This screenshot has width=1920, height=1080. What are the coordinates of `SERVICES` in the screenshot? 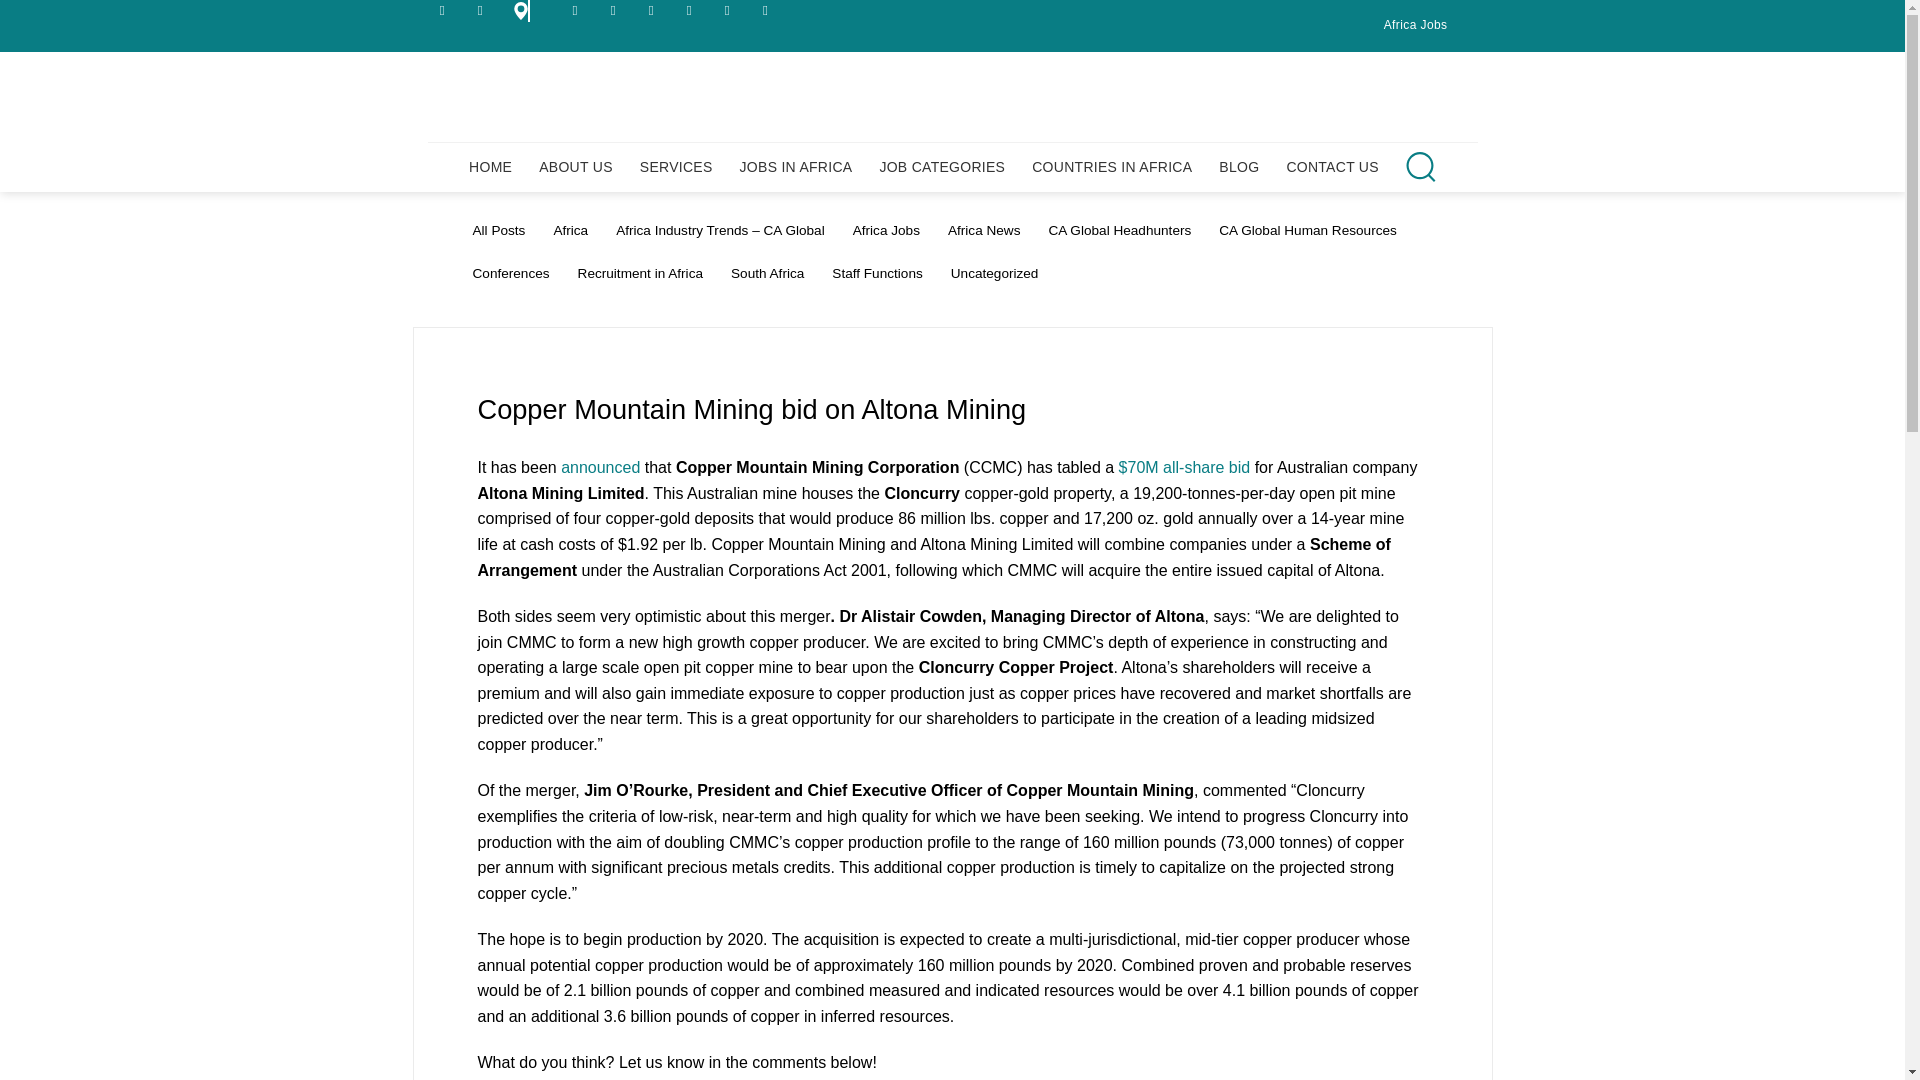 It's located at (676, 166).